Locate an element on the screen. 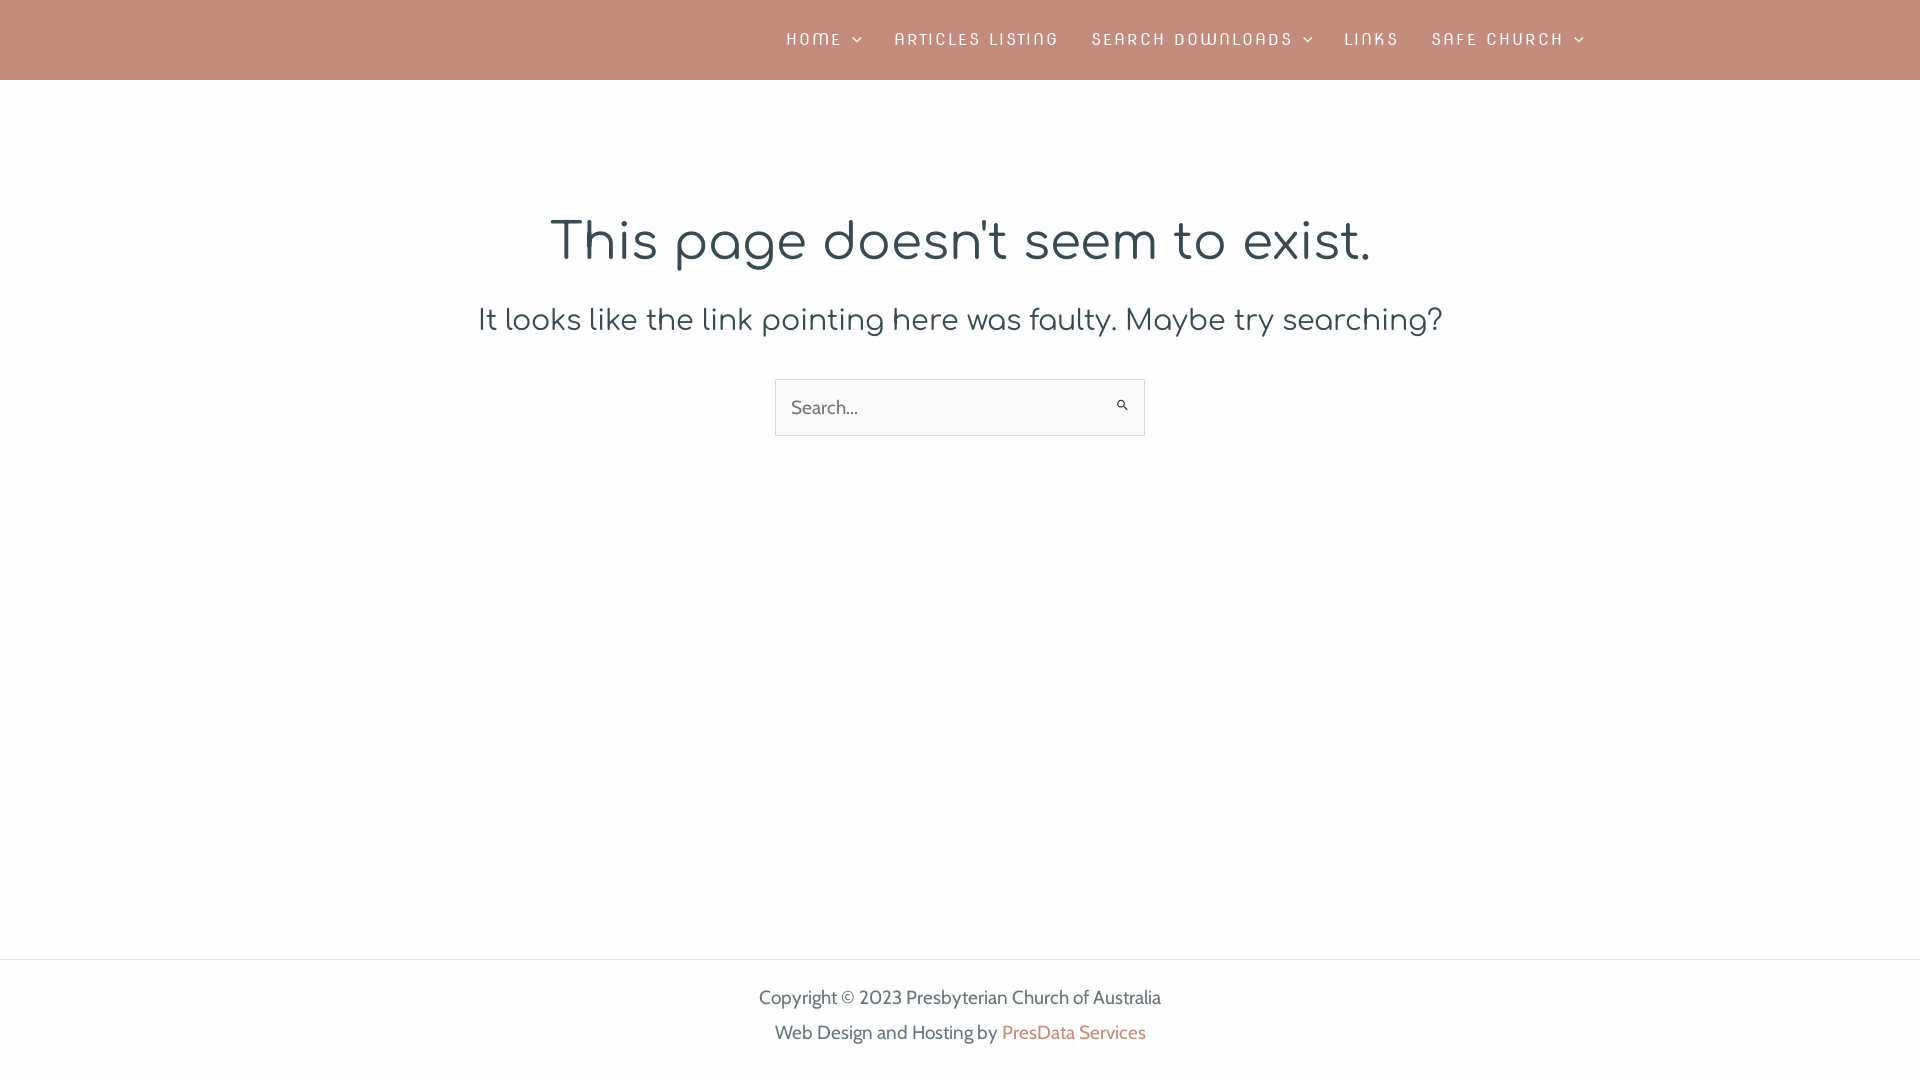 This screenshot has width=1920, height=1080. SAFE CHURCH is located at coordinates (1508, 40).